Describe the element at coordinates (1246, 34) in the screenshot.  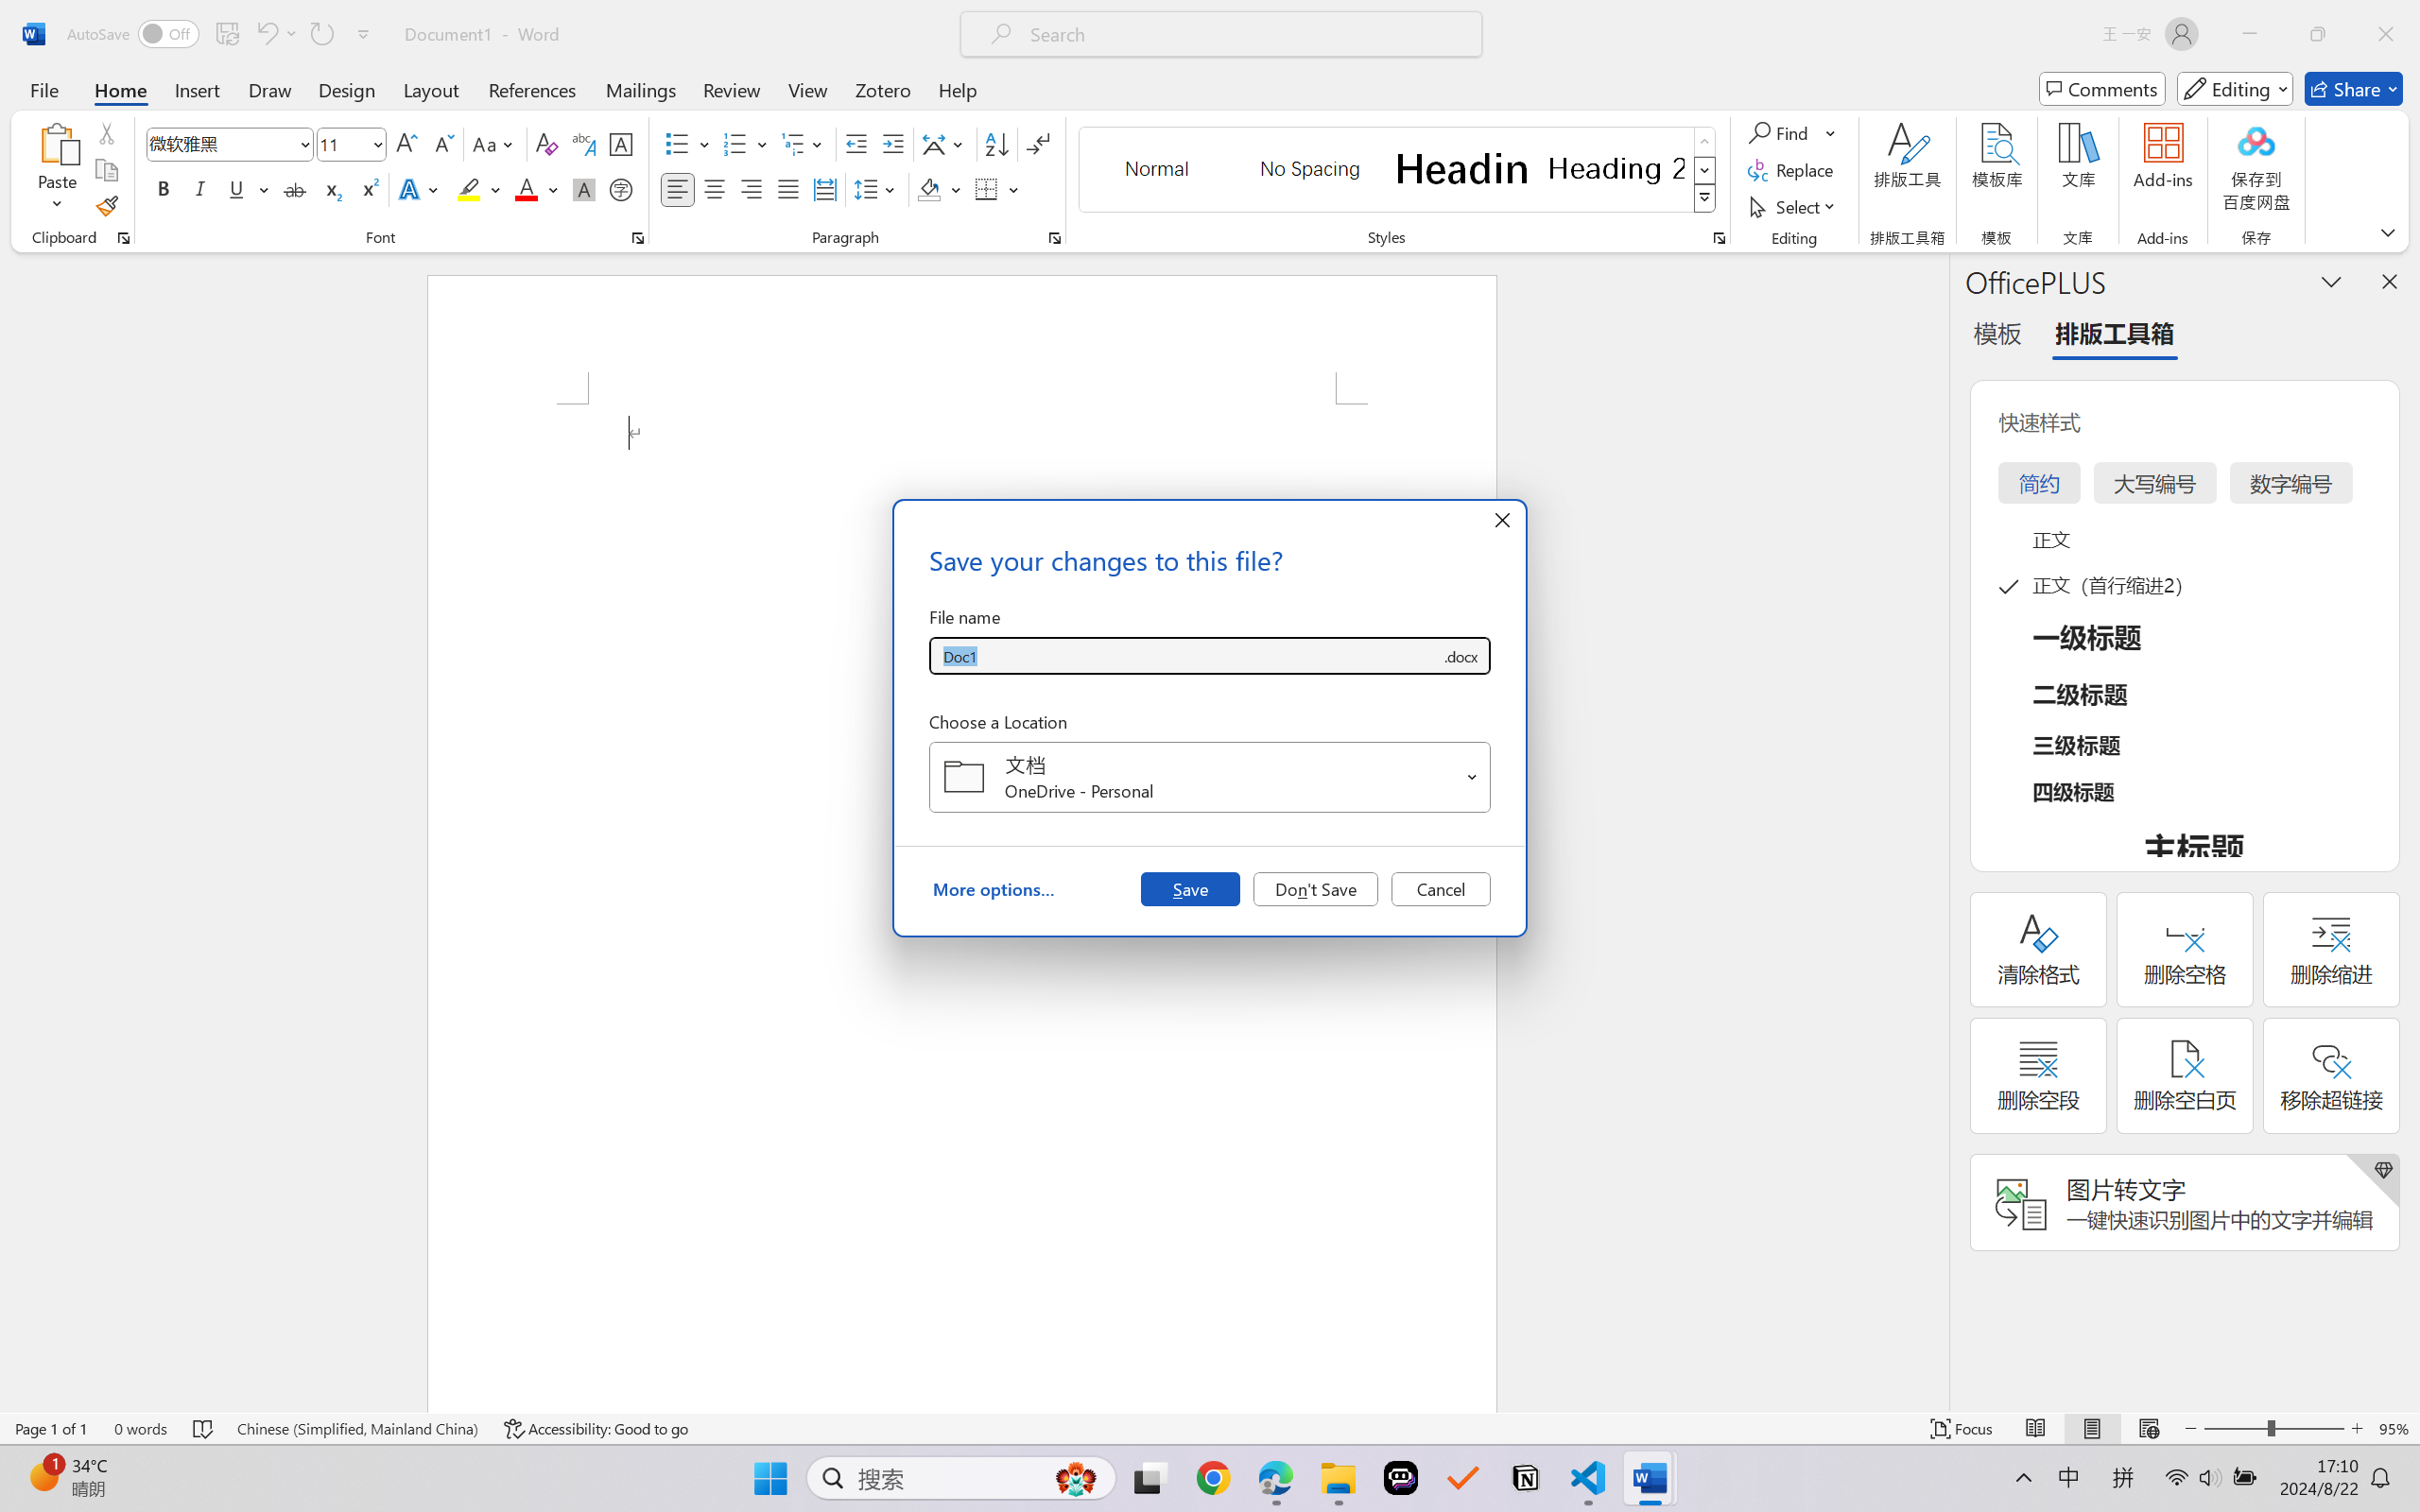
I see `Microsoft search` at that location.